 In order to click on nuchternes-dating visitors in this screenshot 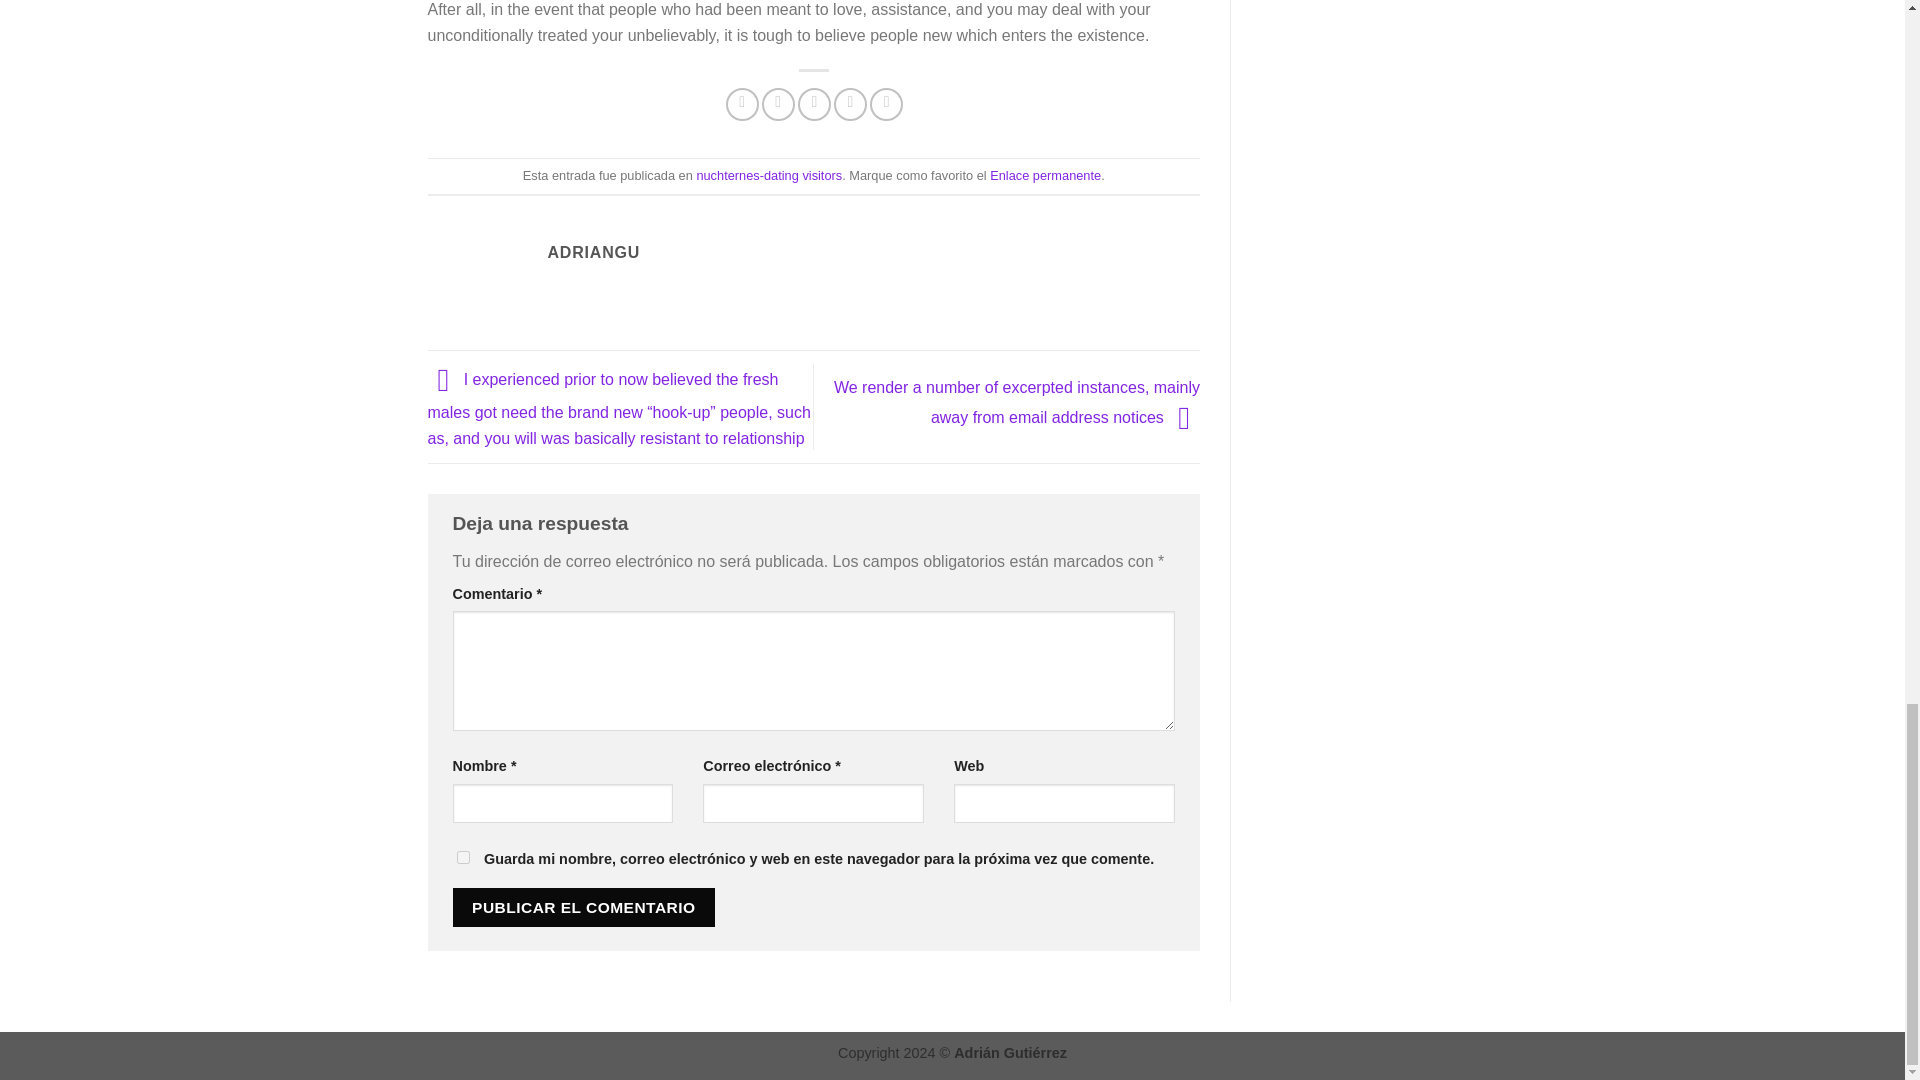, I will do `click(768, 175)`.